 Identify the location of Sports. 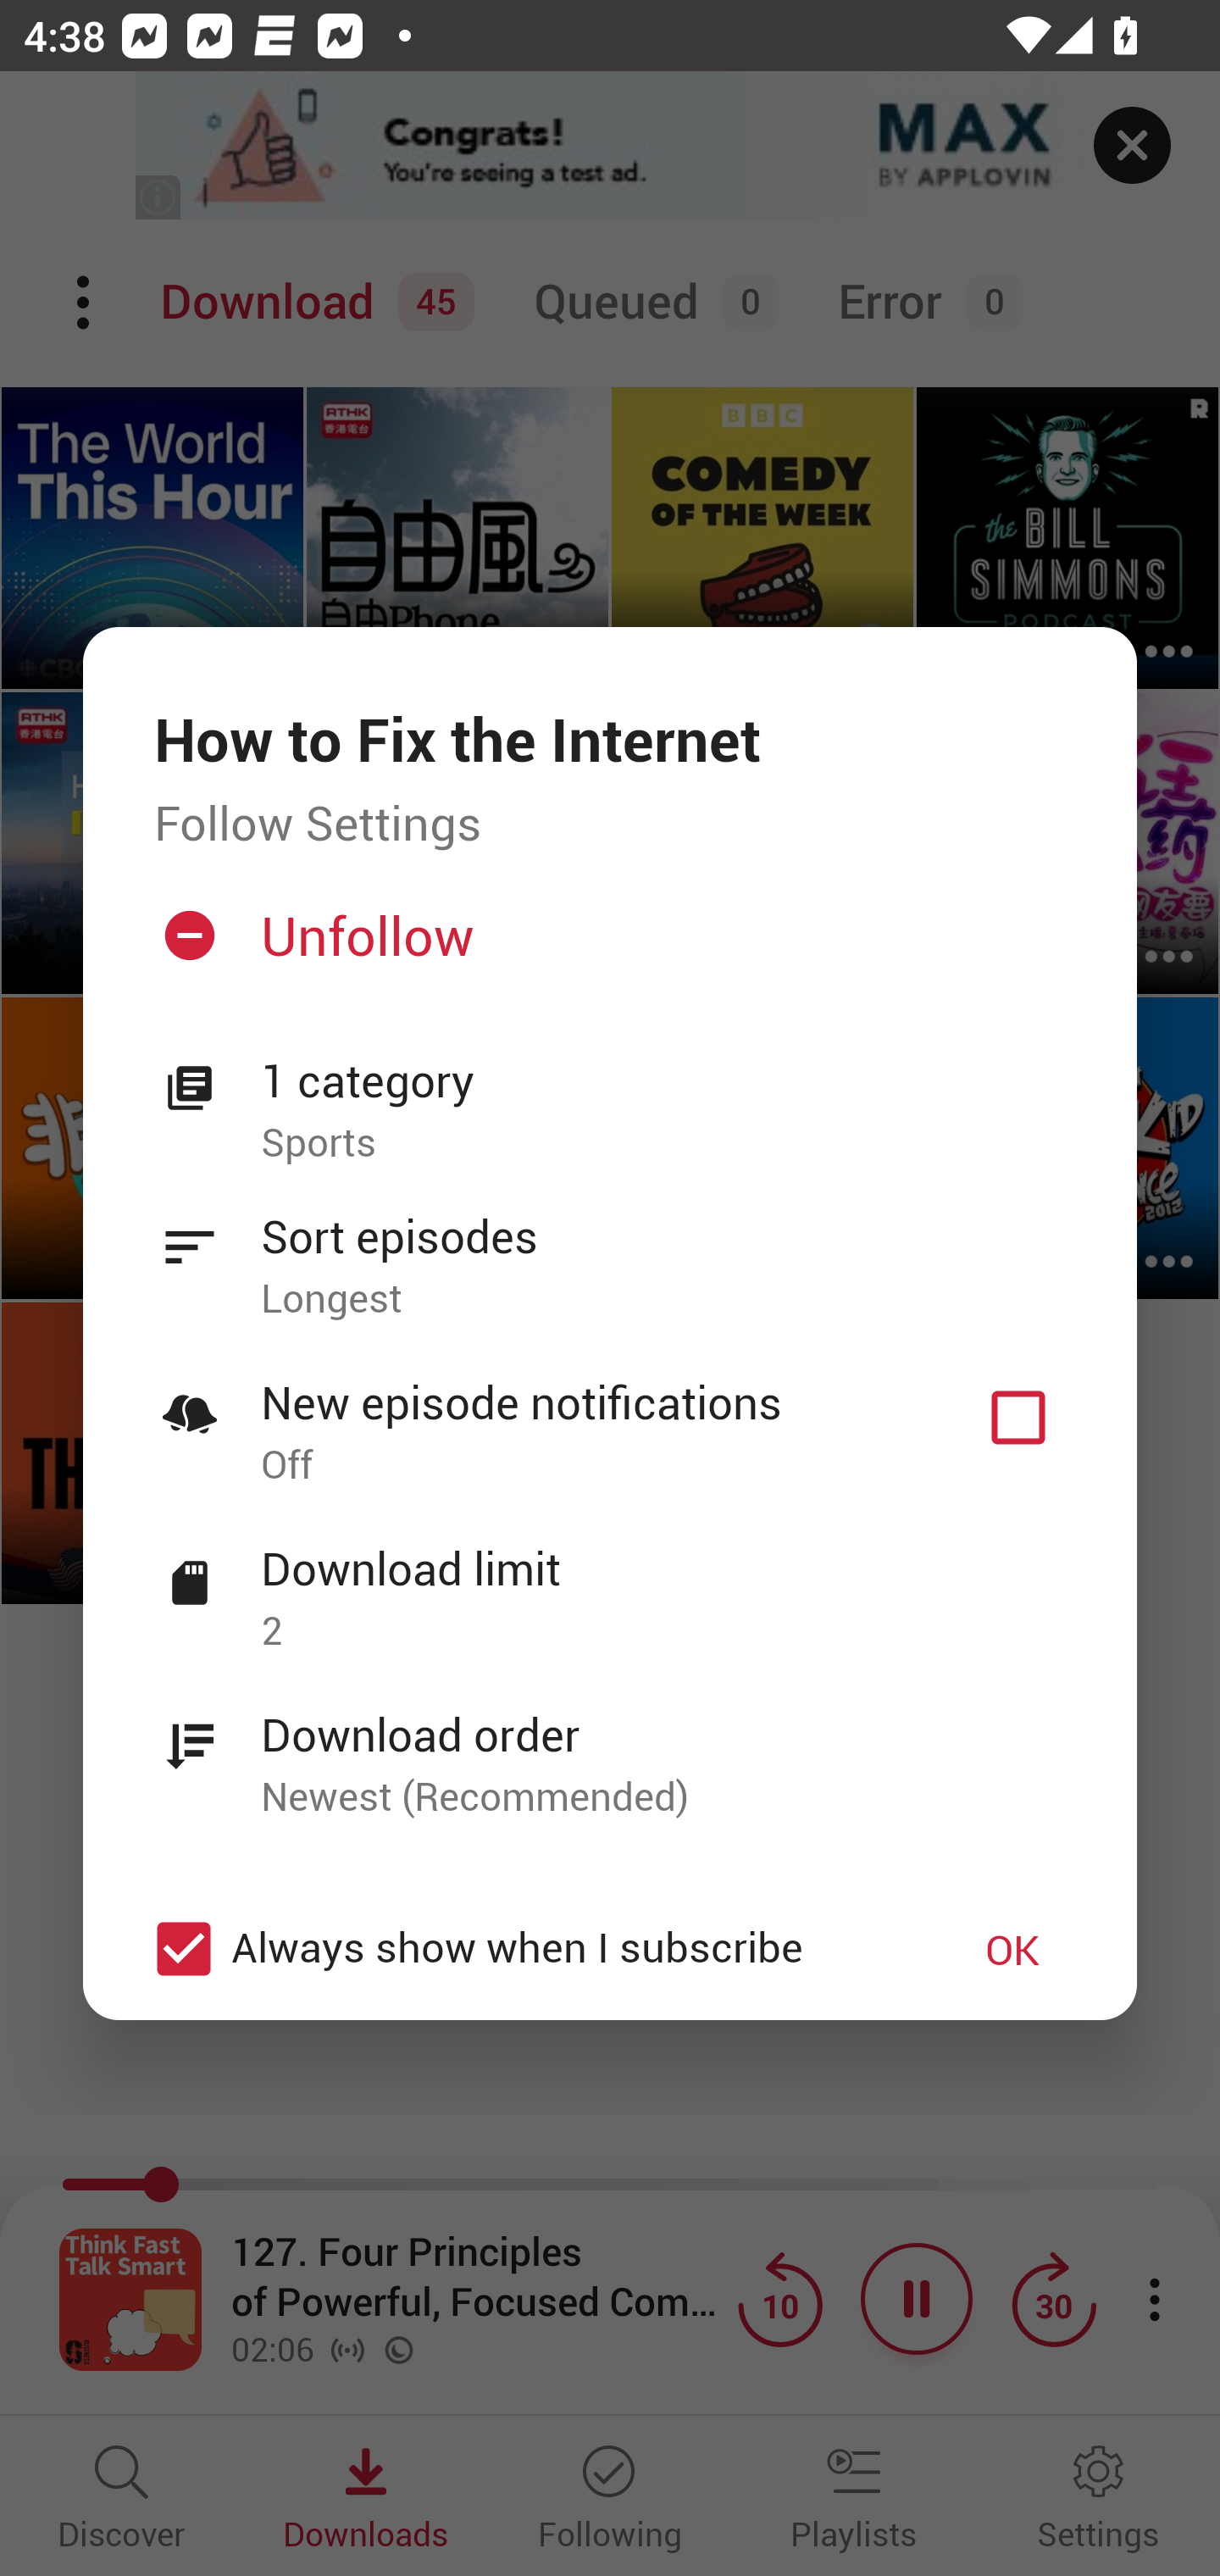
(663, 1144).